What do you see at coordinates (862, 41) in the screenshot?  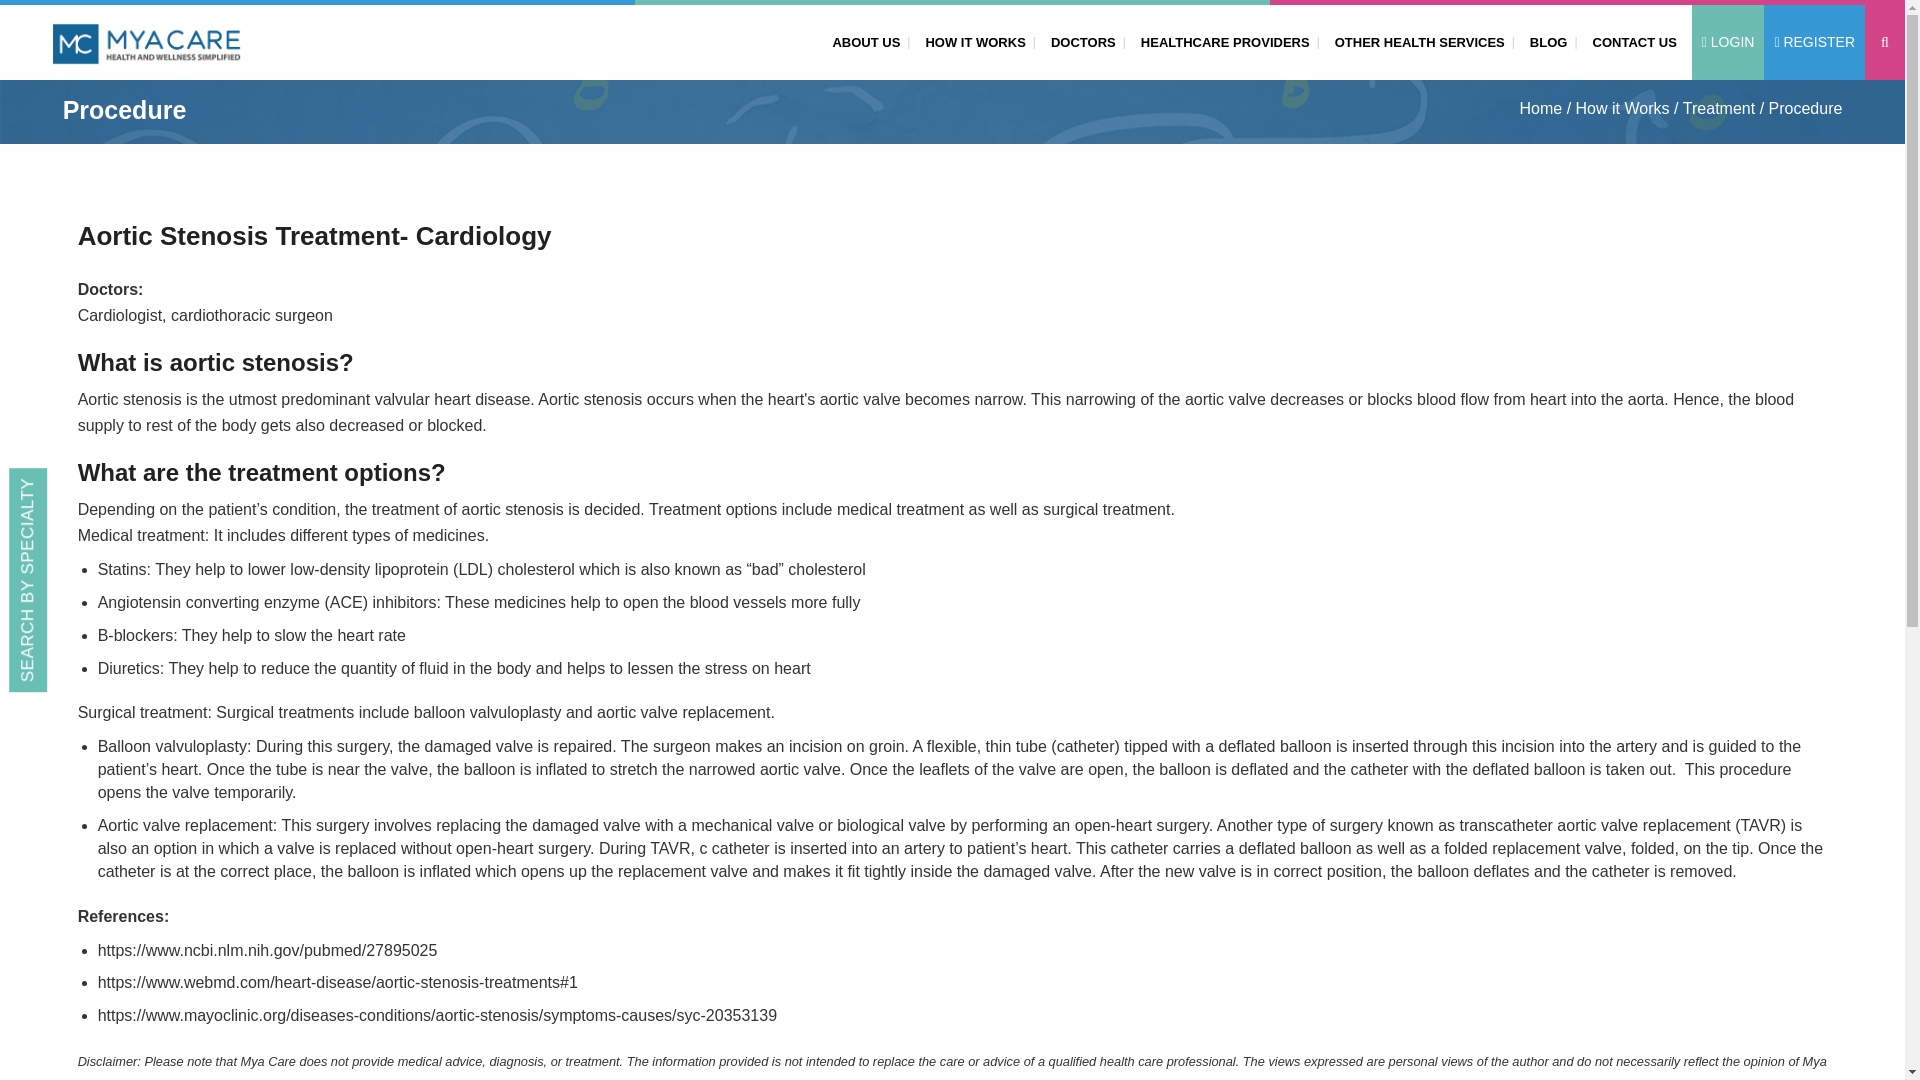 I see `ABOUT US` at bounding box center [862, 41].